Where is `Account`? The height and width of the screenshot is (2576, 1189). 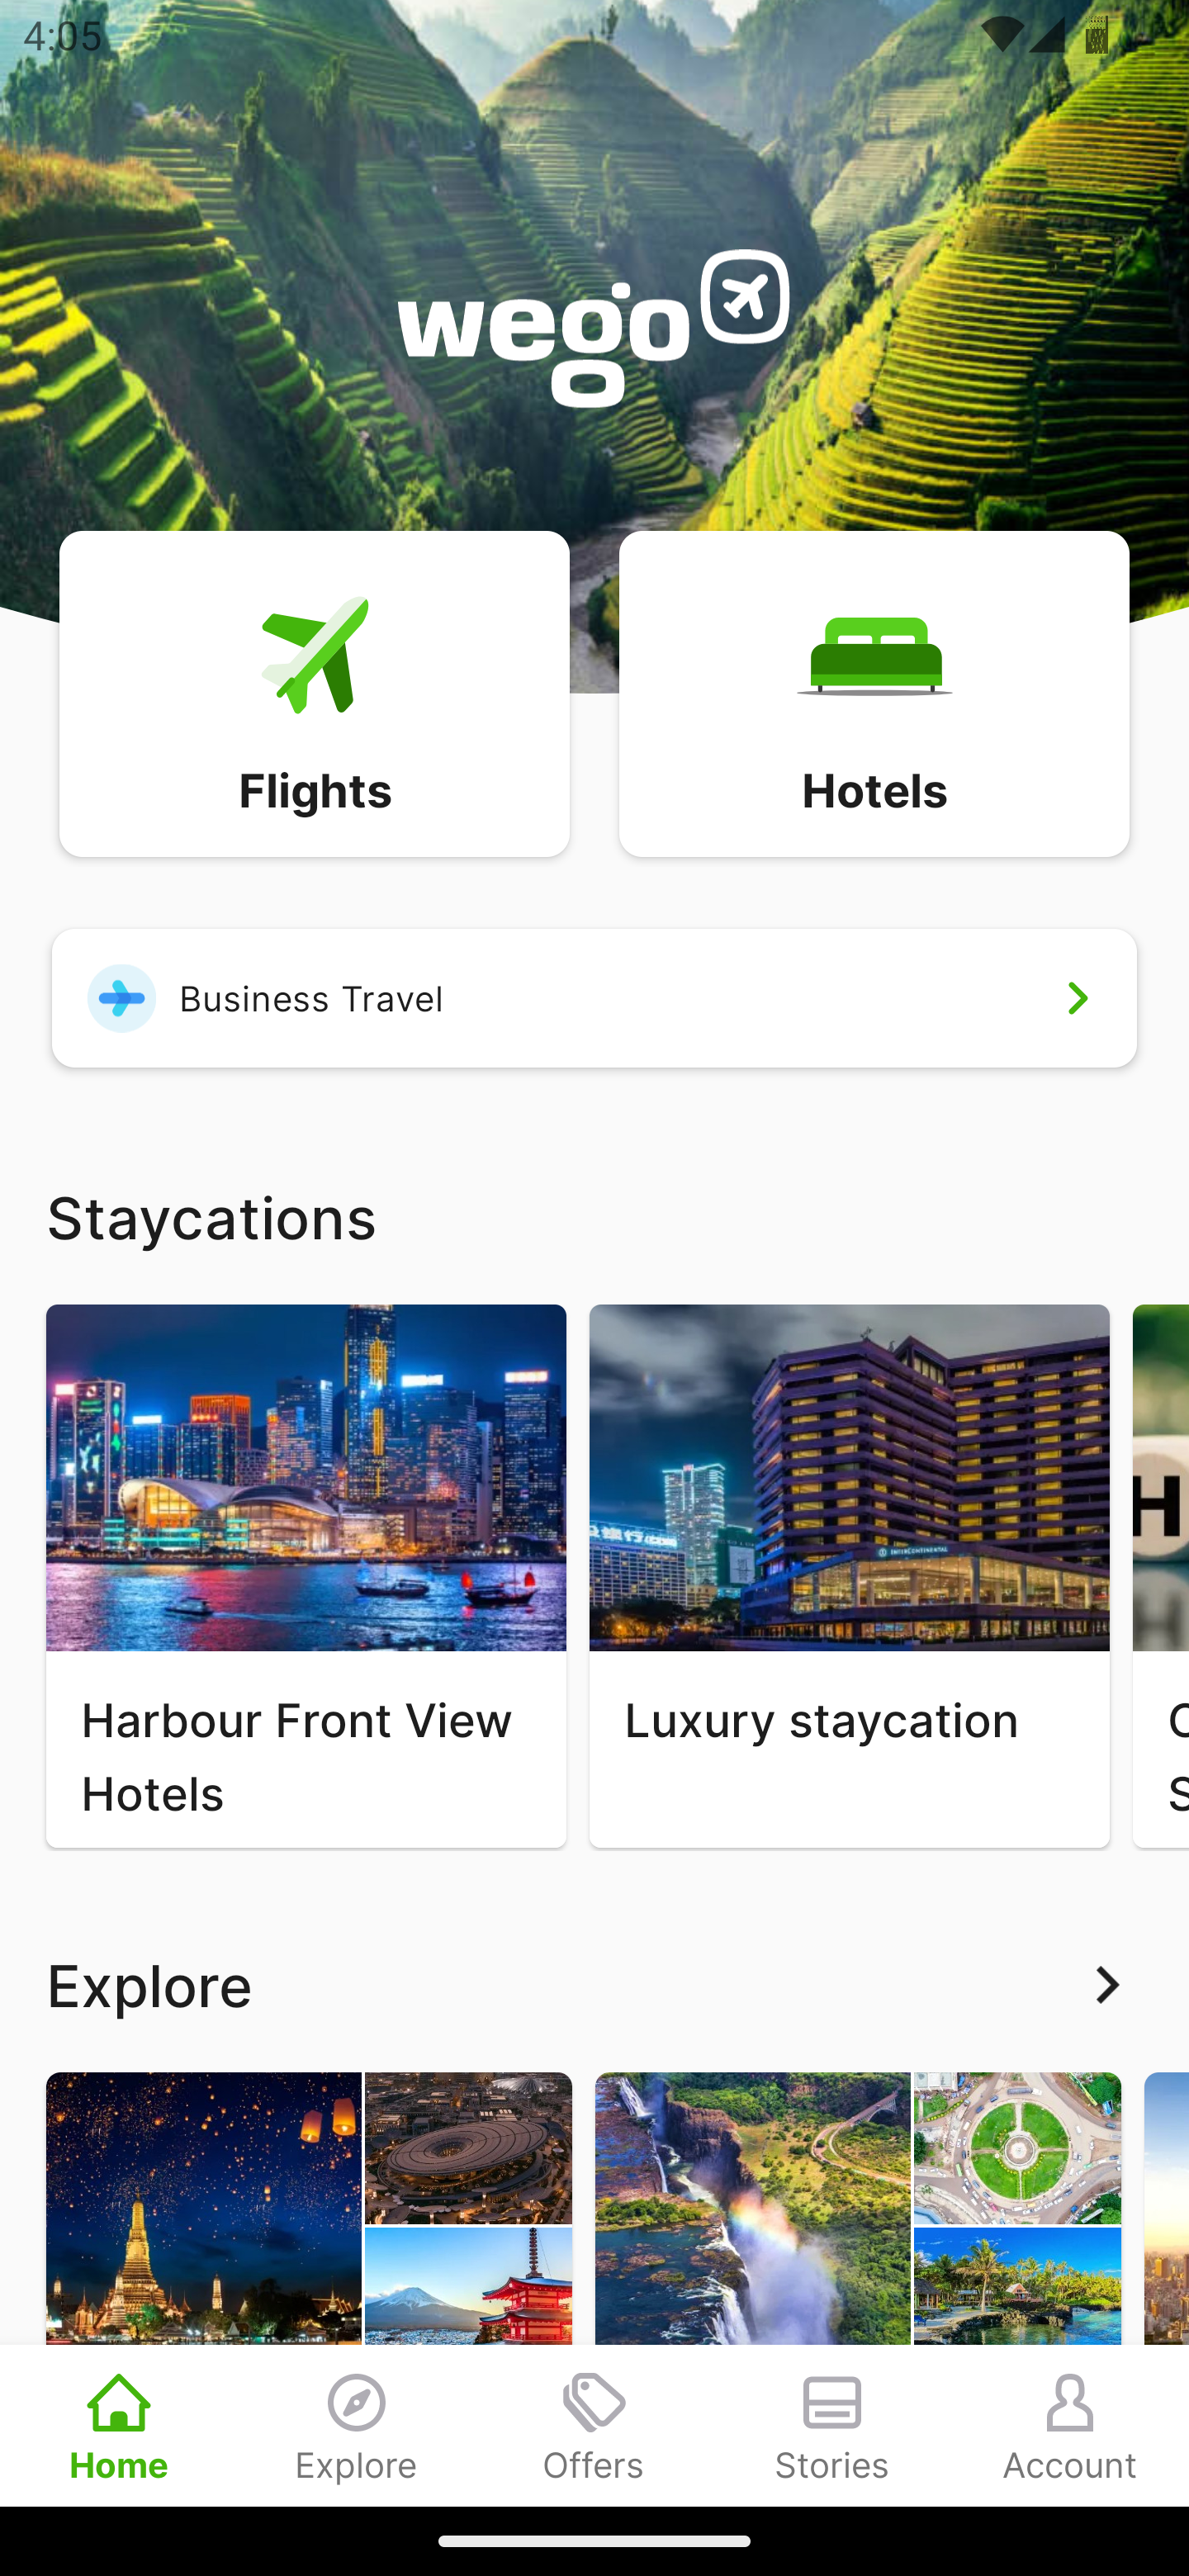
Account is located at coordinates (1070, 2425).